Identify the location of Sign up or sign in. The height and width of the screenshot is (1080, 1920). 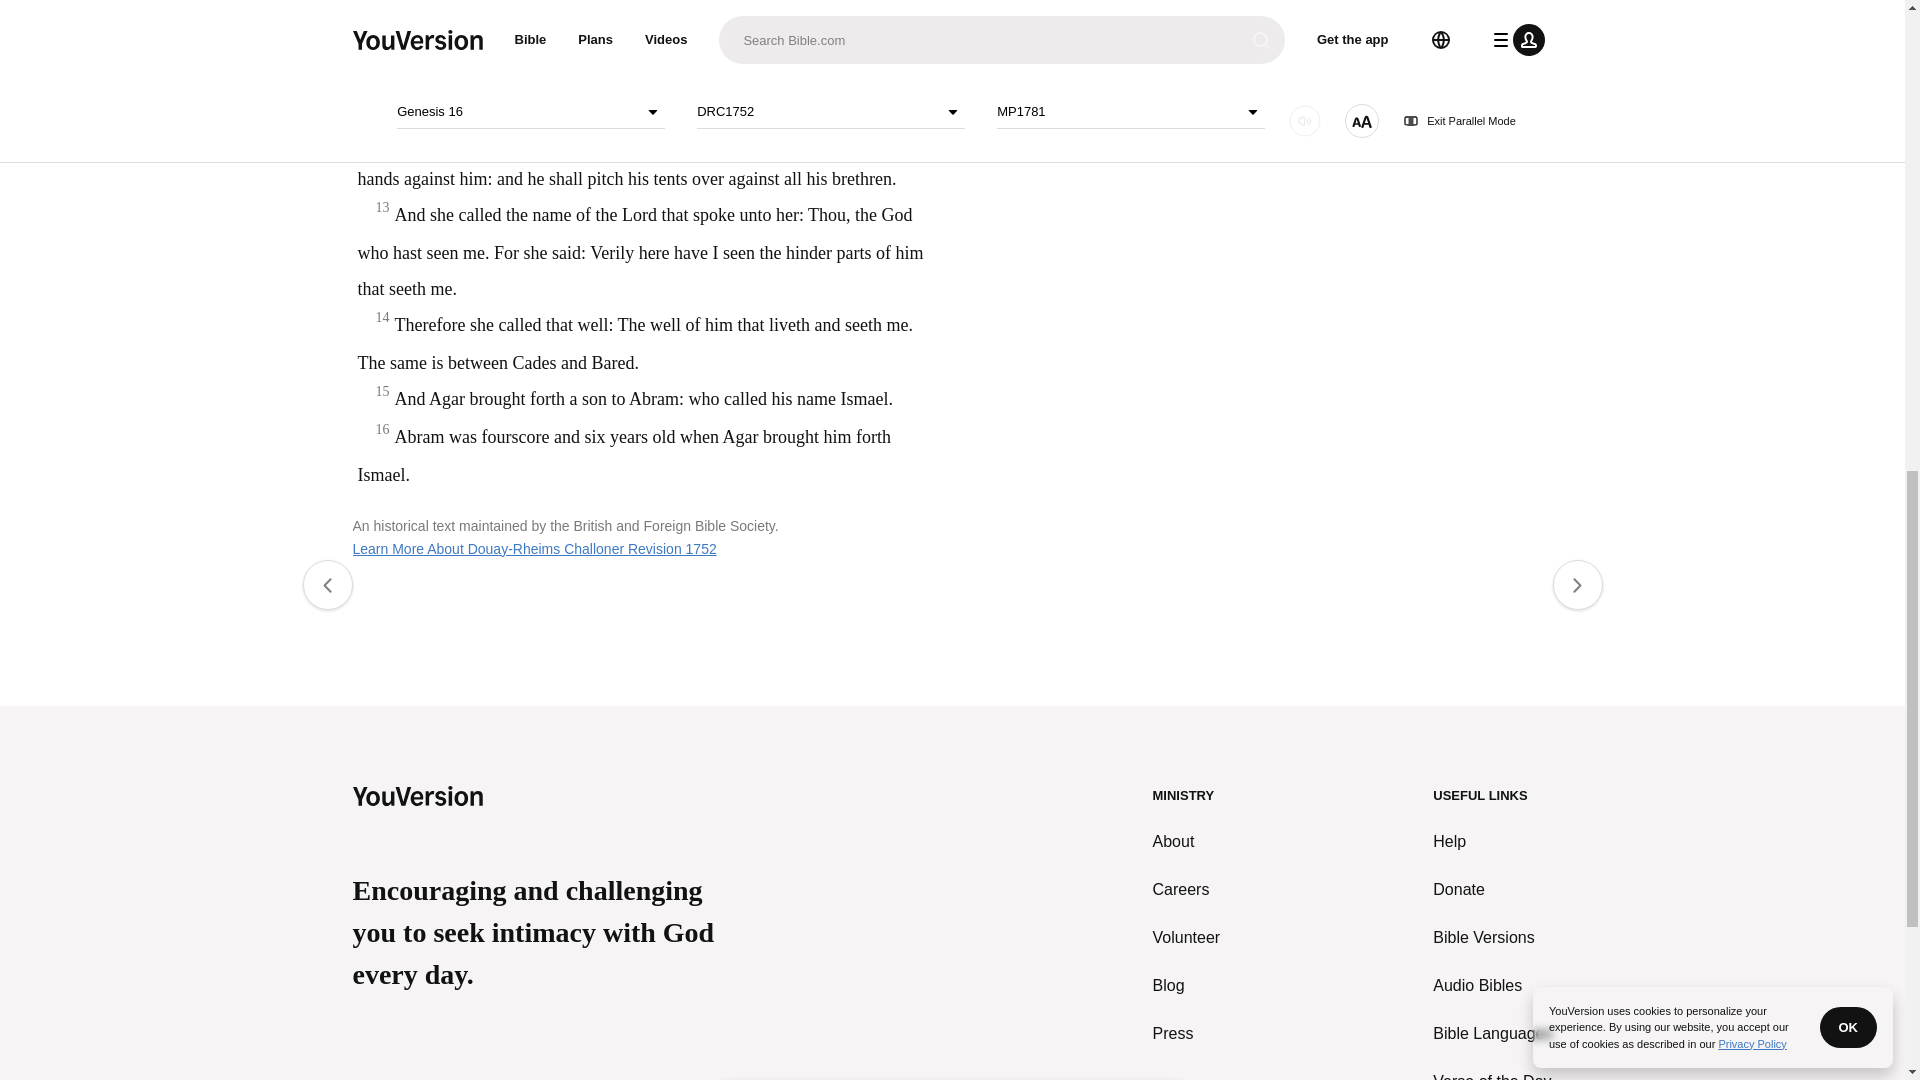
(1021, 324).